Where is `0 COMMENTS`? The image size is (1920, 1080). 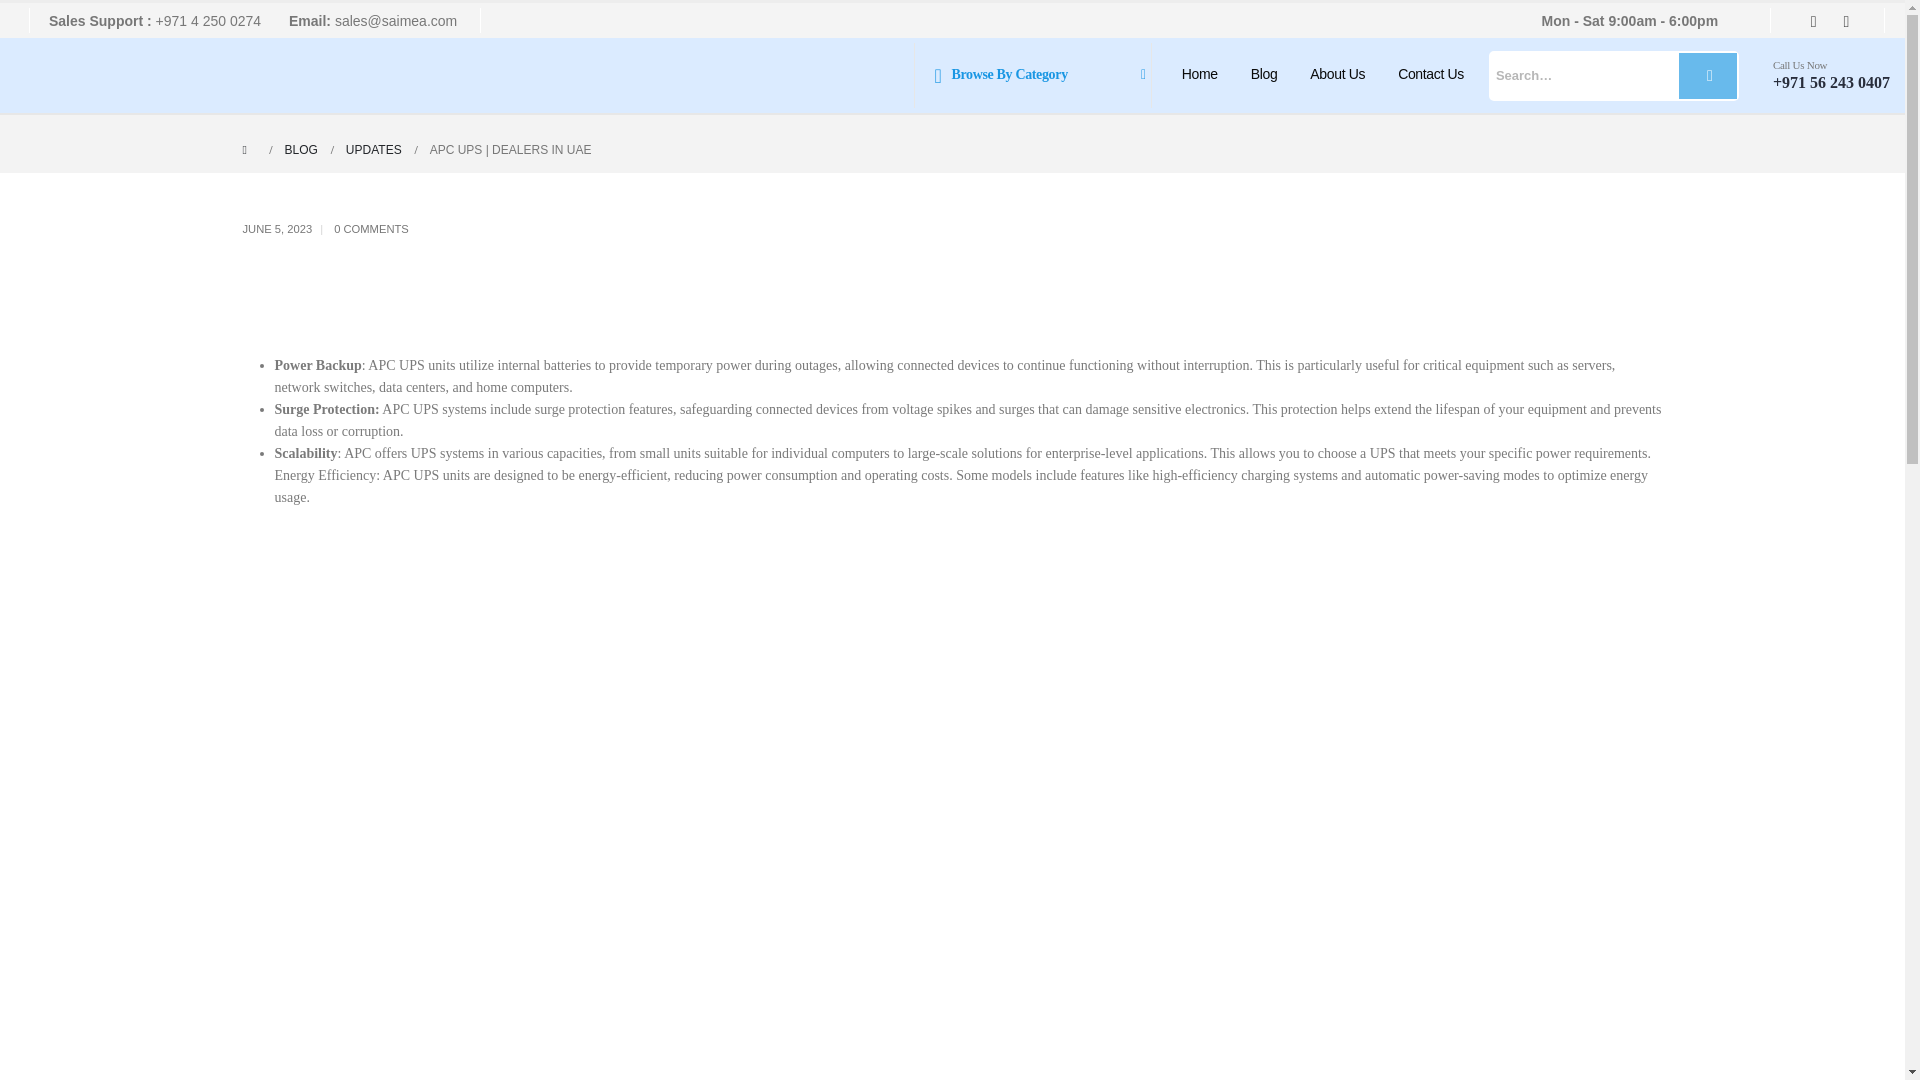 0 COMMENTS is located at coordinates (371, 228).